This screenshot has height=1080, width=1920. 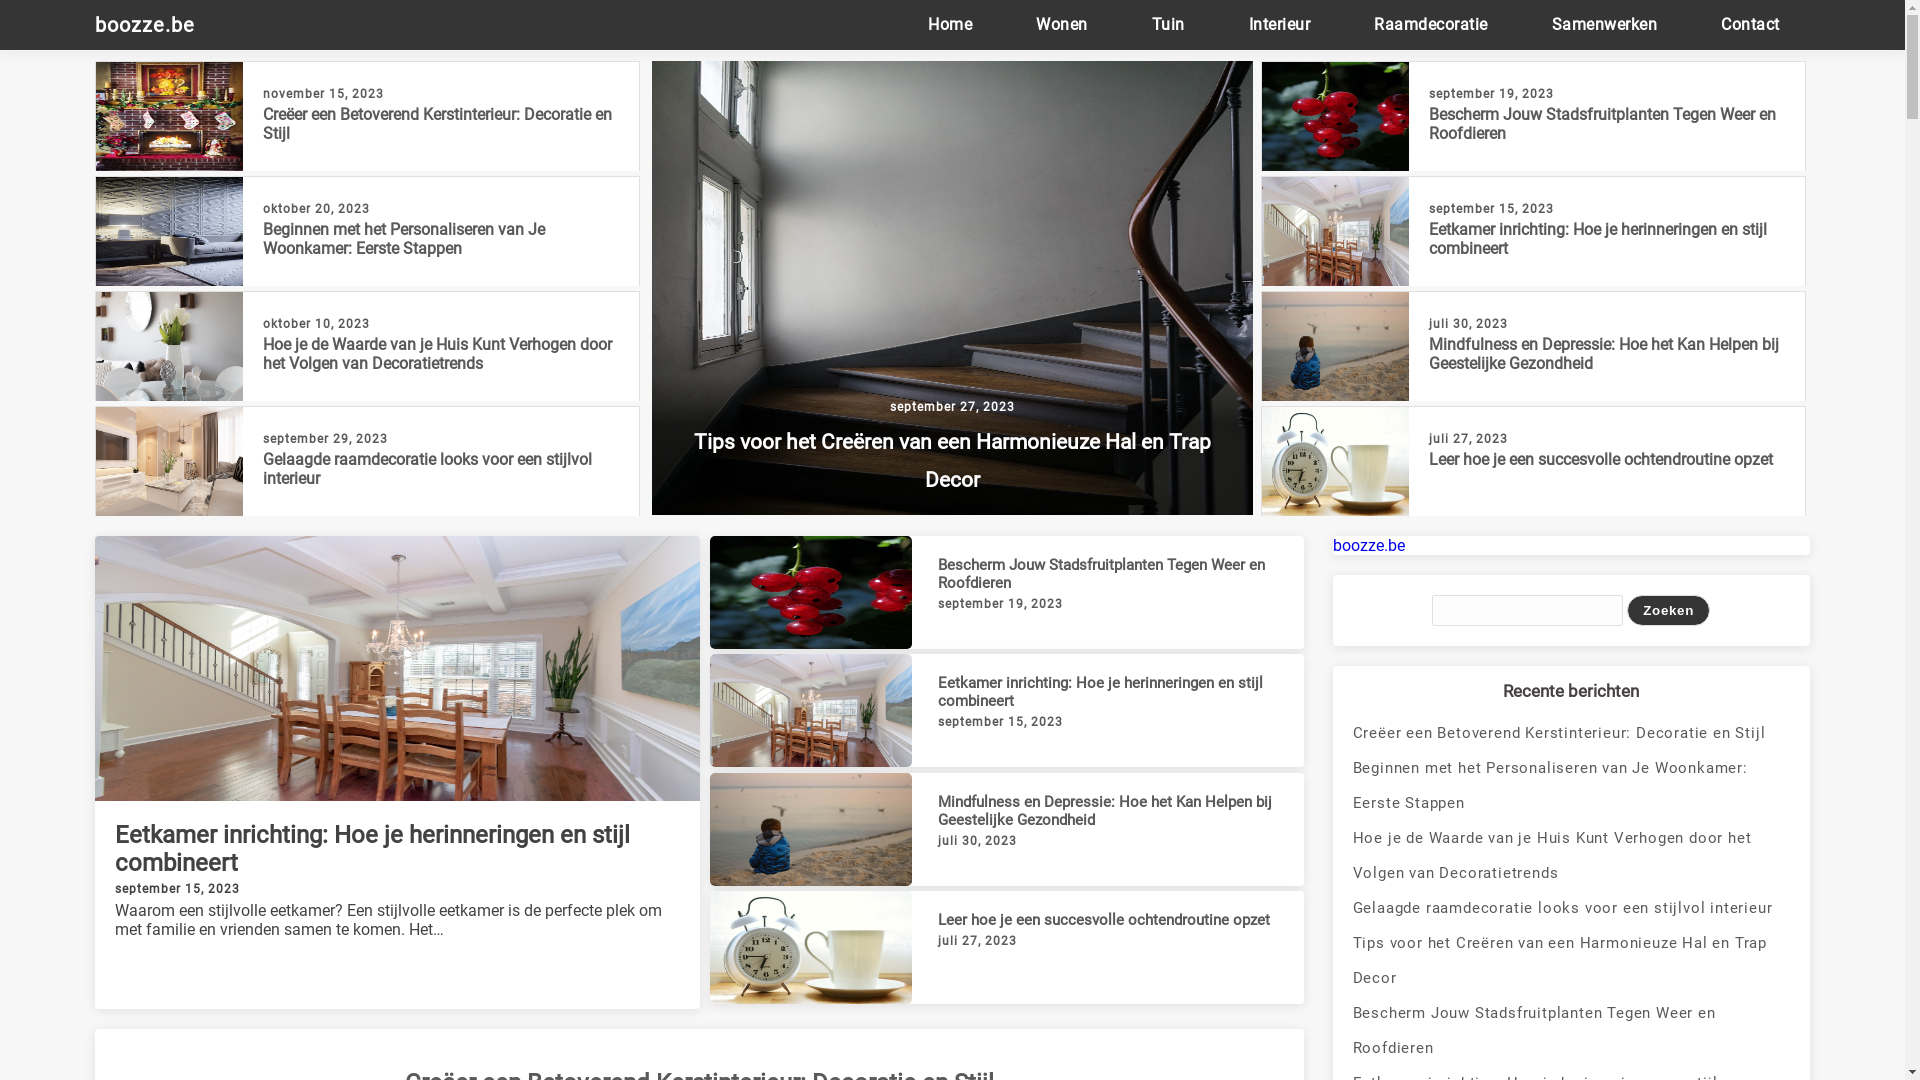 What do you see at coordinates (1572, 1031) in the screenshot?
I see `Bescherm Jouw Stadsfruitplanten Tegen Weer en Roofdieren` at bounding box center [1572, 1031].